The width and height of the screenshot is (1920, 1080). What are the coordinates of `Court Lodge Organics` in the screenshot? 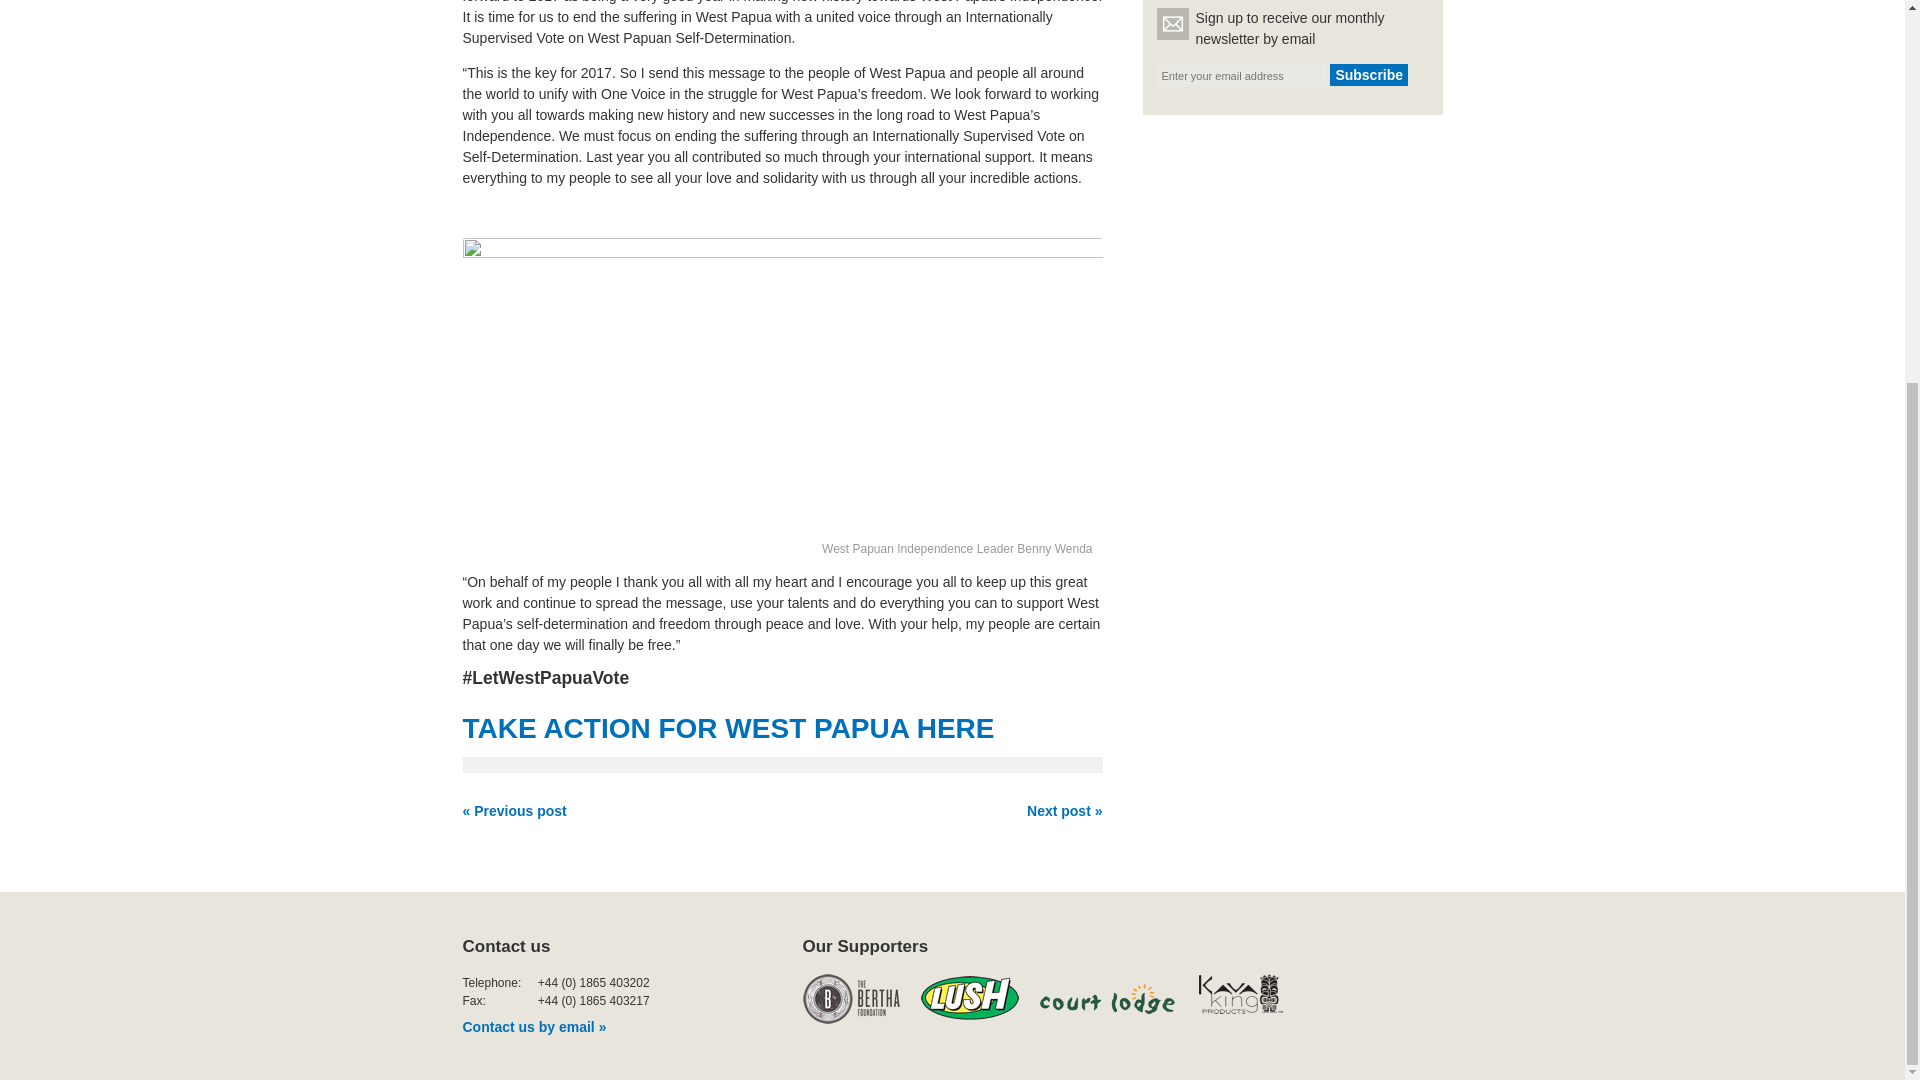 It's located at (1109, 998).